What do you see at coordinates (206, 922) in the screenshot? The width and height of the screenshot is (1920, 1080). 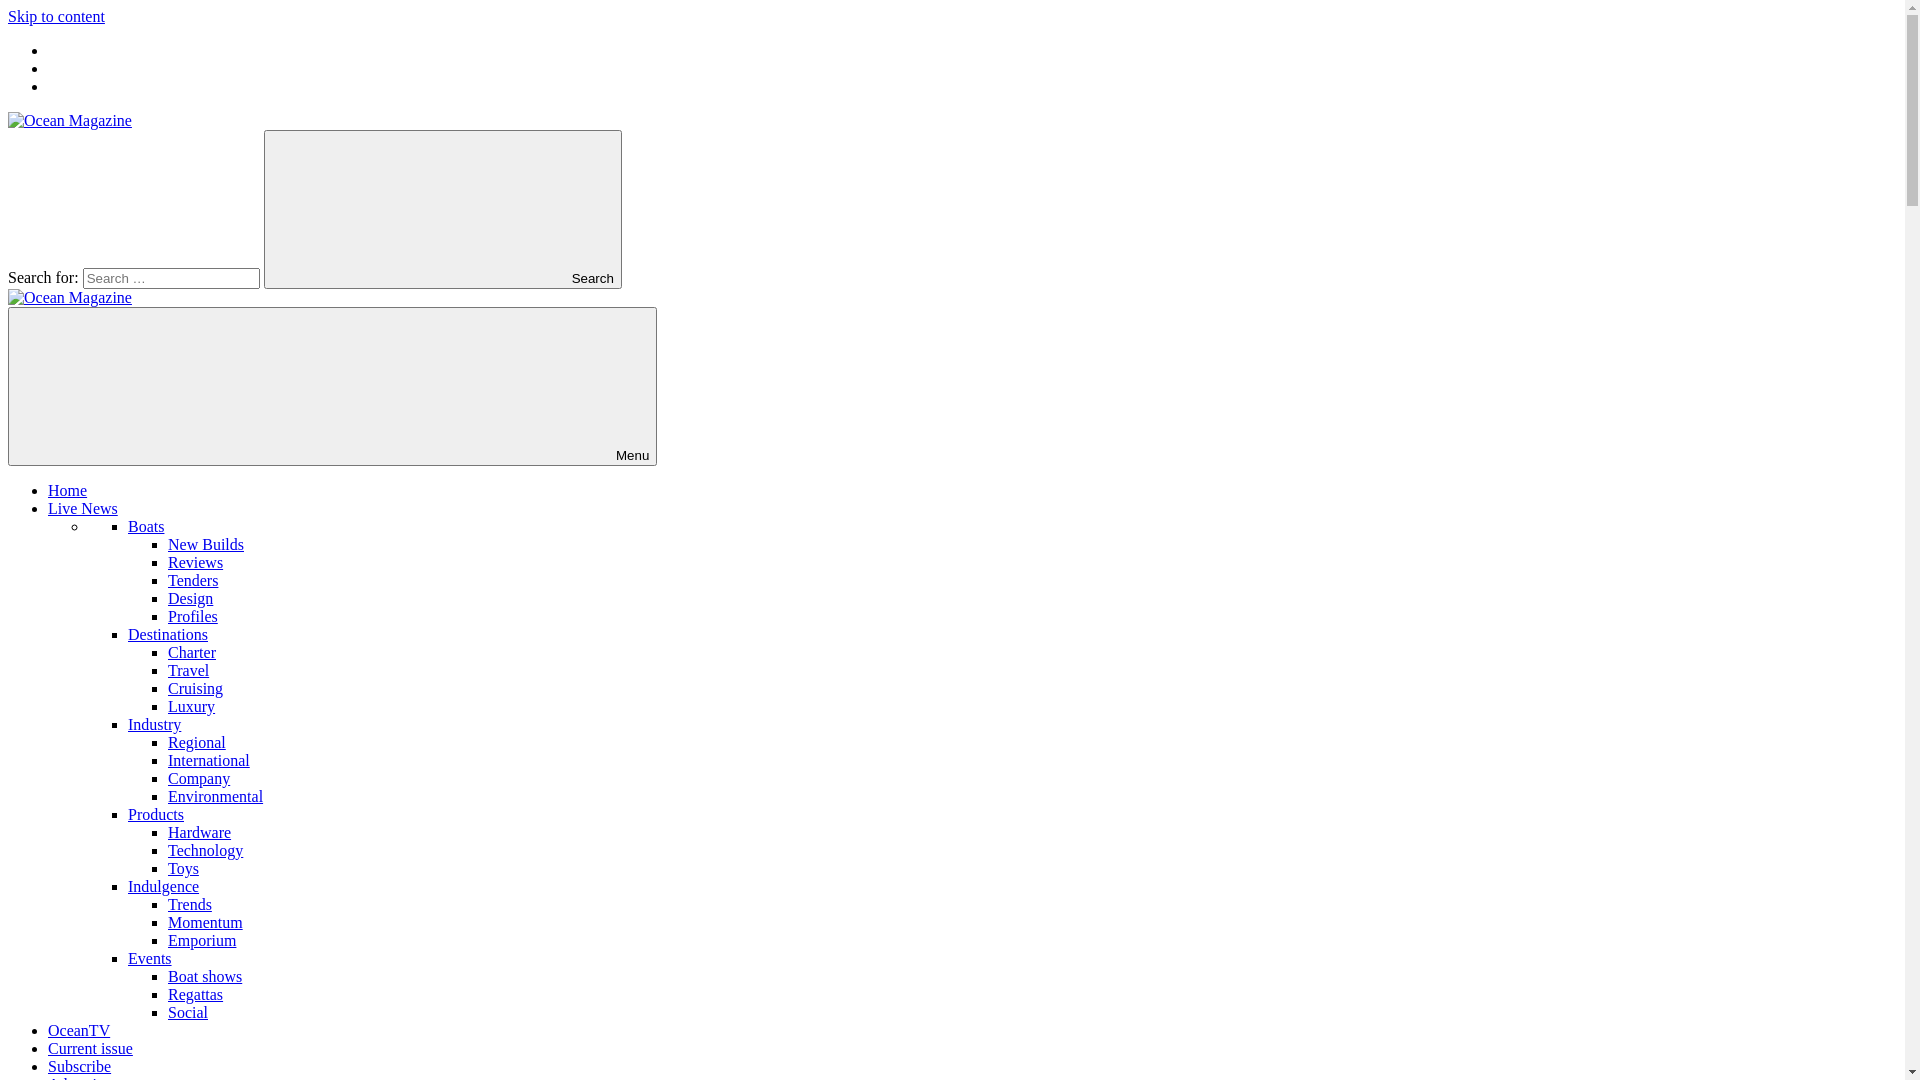 I see `Momentum` at bounding box center [206, 922].